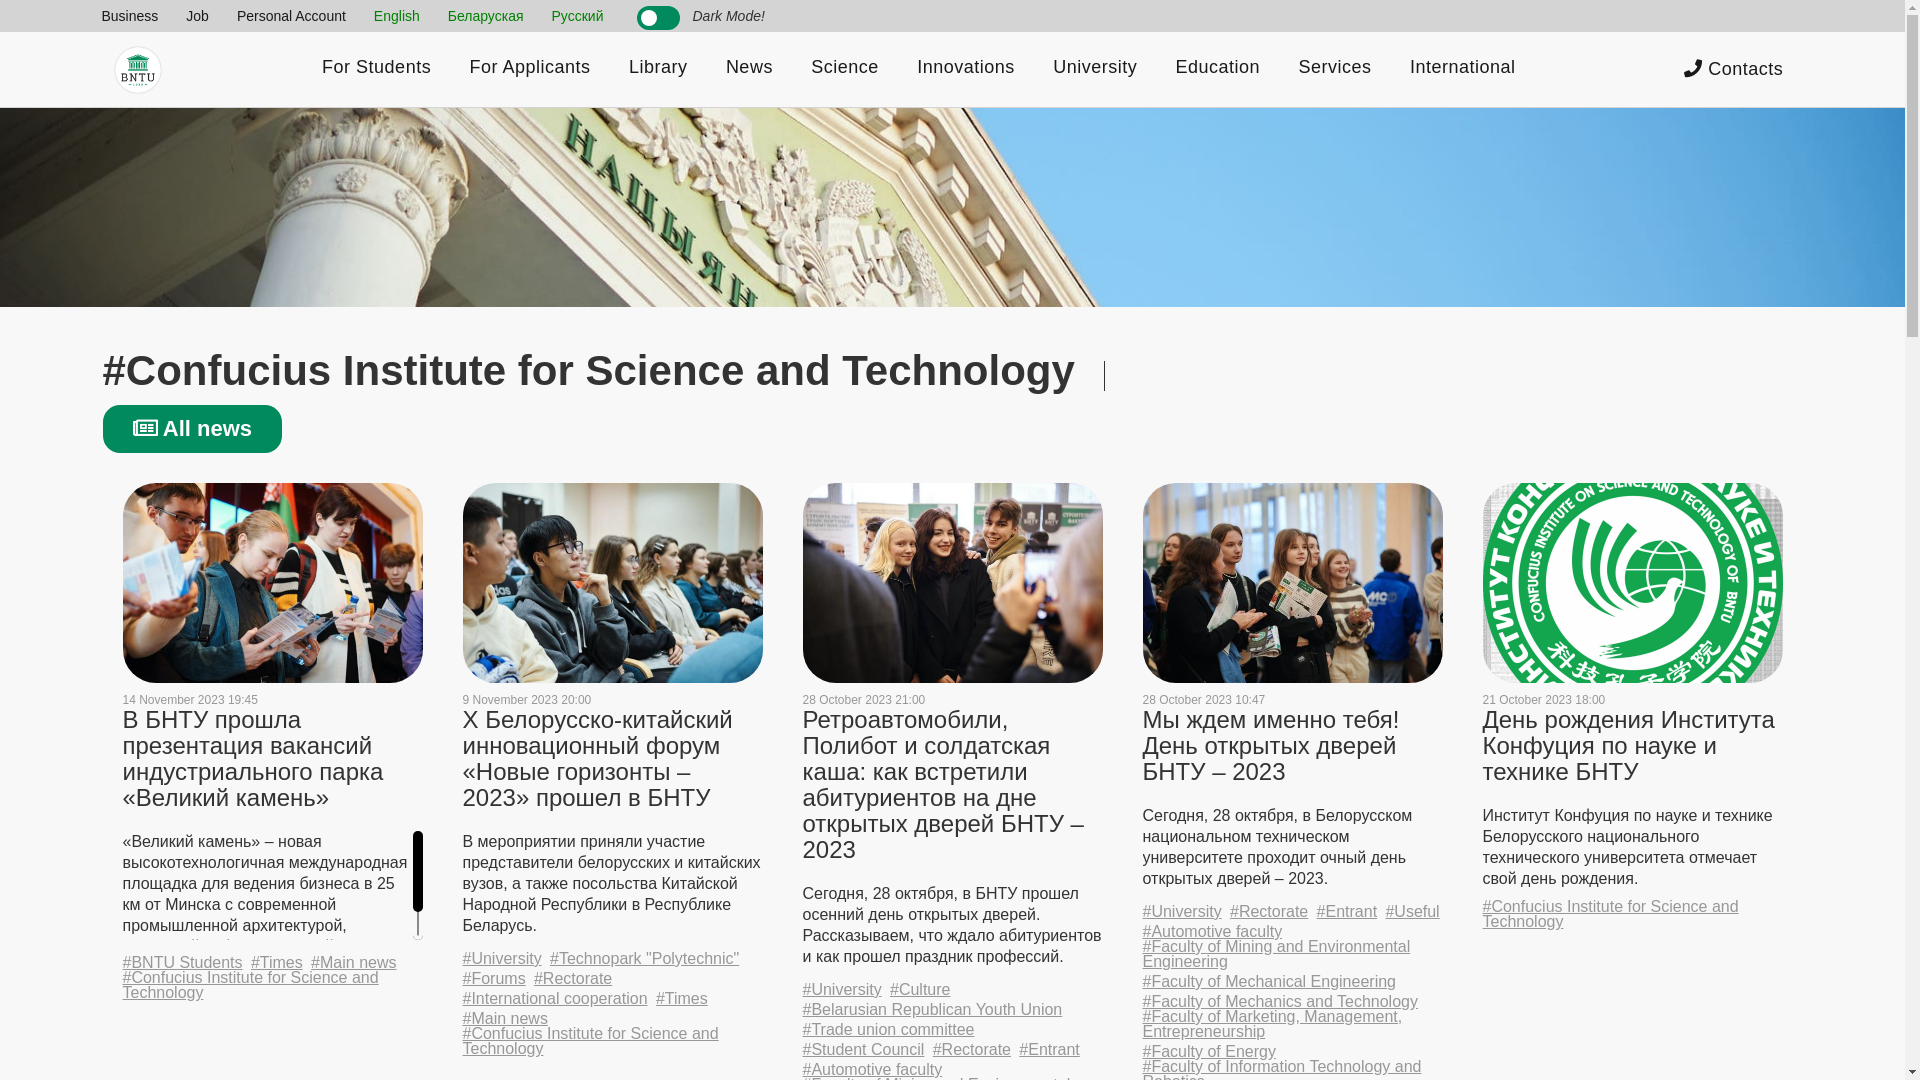 Image resolution: width=1920 pixels, height=1080 pixels. I want to click on #Faculty of Mechanical Engineering, so click(1268, 982).